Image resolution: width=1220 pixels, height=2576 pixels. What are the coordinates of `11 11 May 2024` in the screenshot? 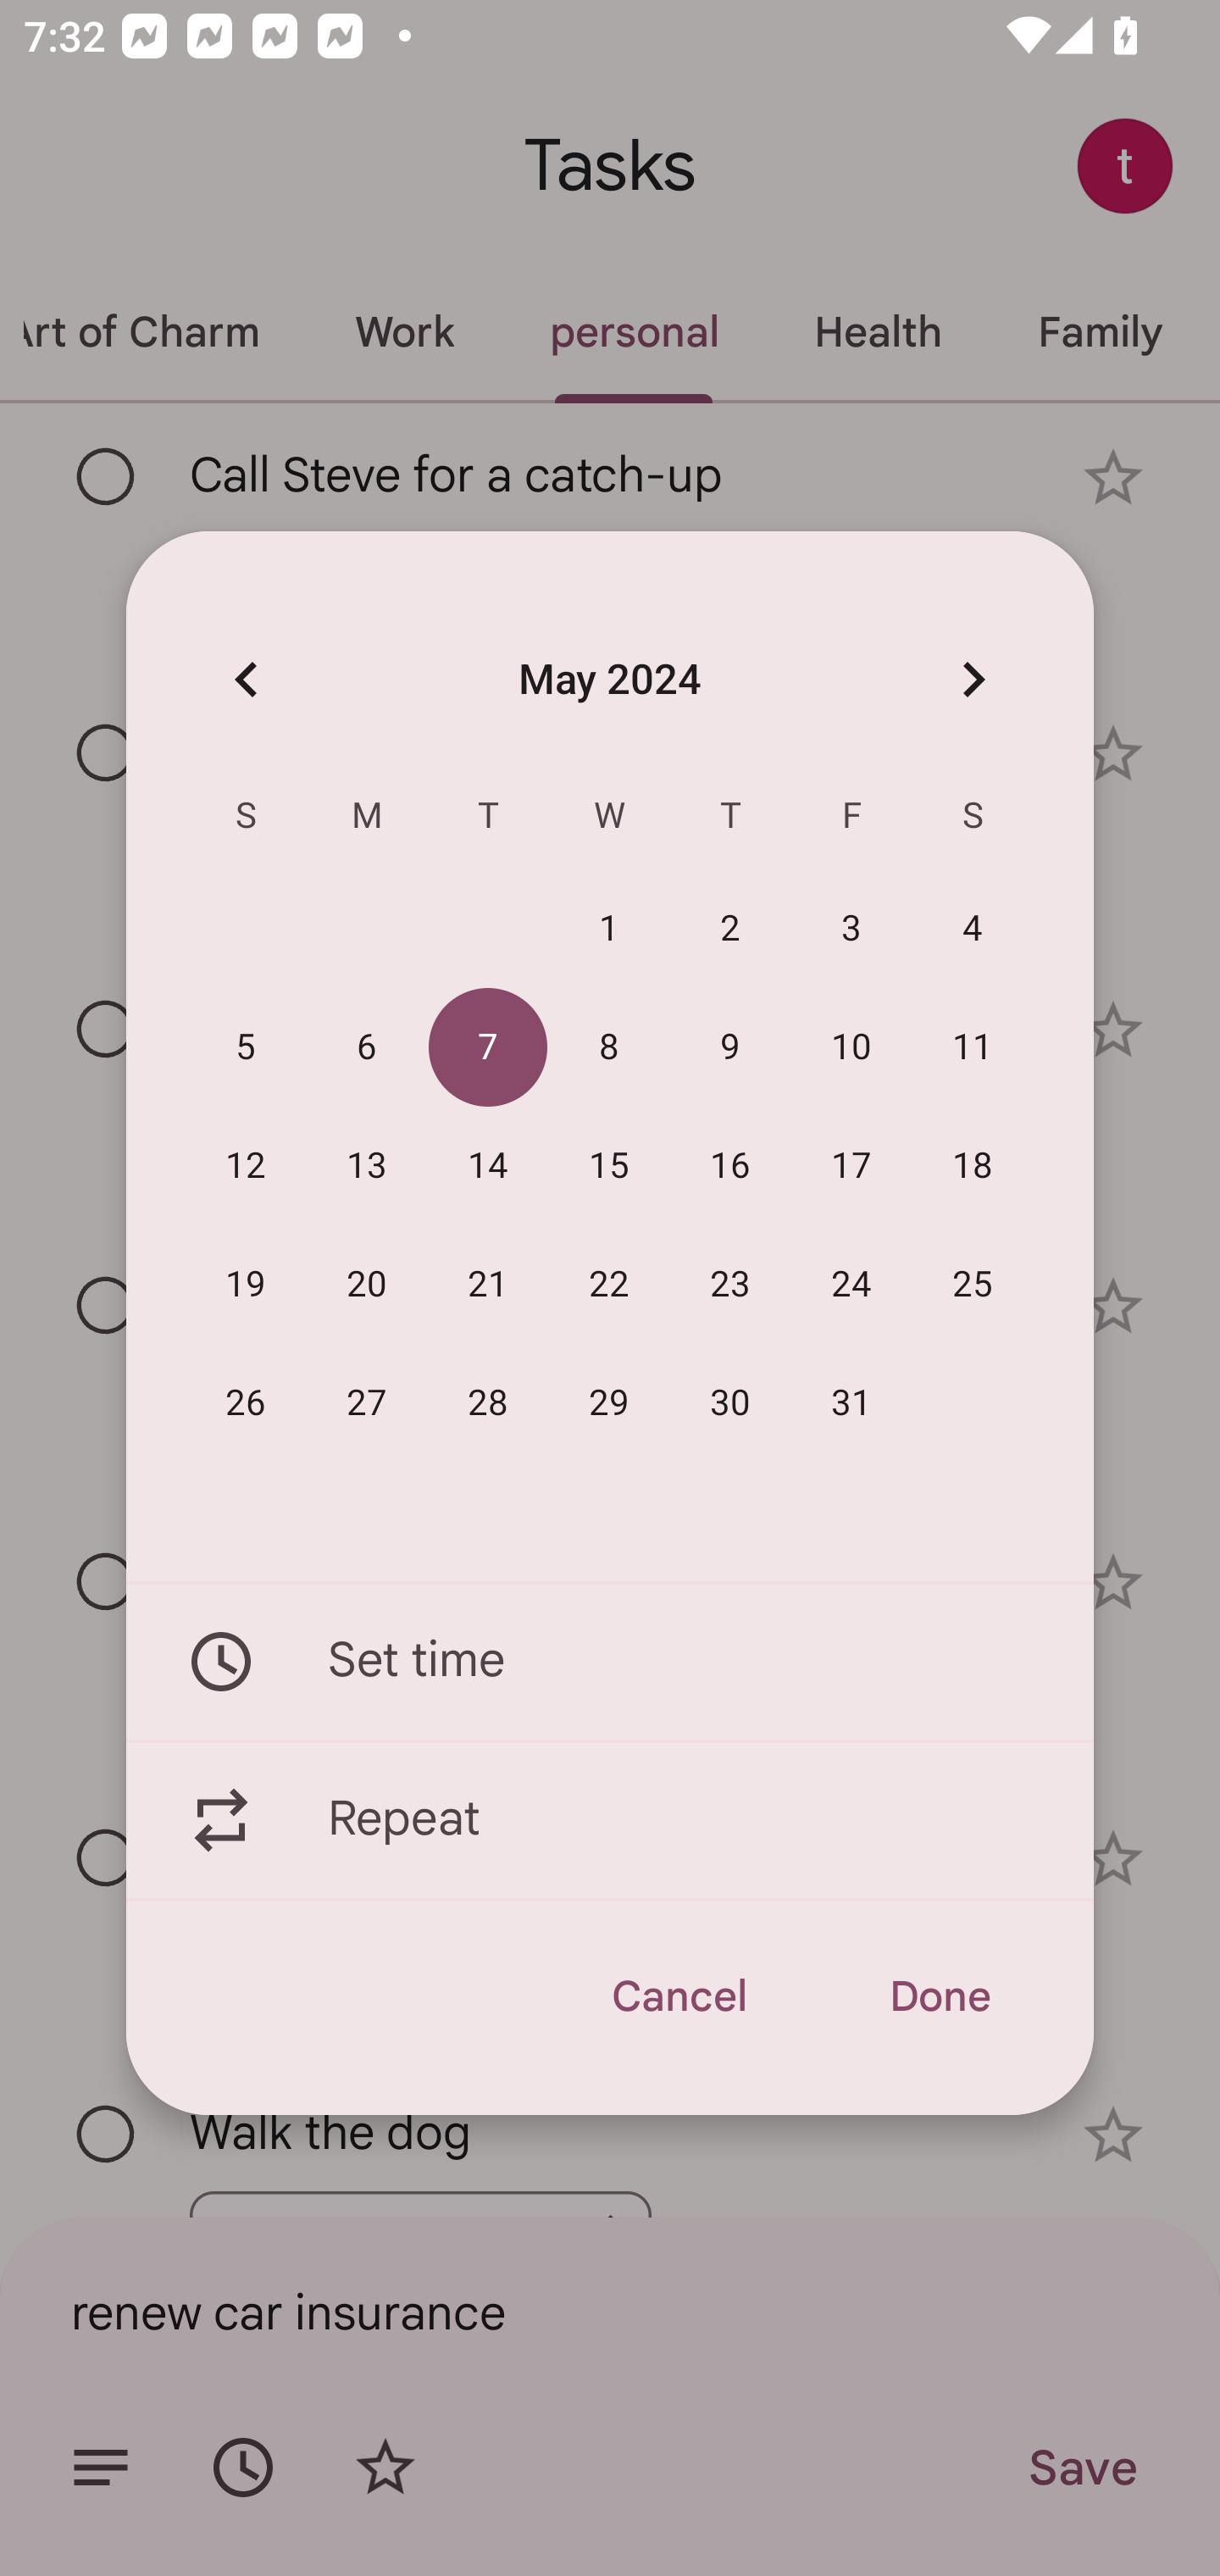 It's located at (973, 1048).